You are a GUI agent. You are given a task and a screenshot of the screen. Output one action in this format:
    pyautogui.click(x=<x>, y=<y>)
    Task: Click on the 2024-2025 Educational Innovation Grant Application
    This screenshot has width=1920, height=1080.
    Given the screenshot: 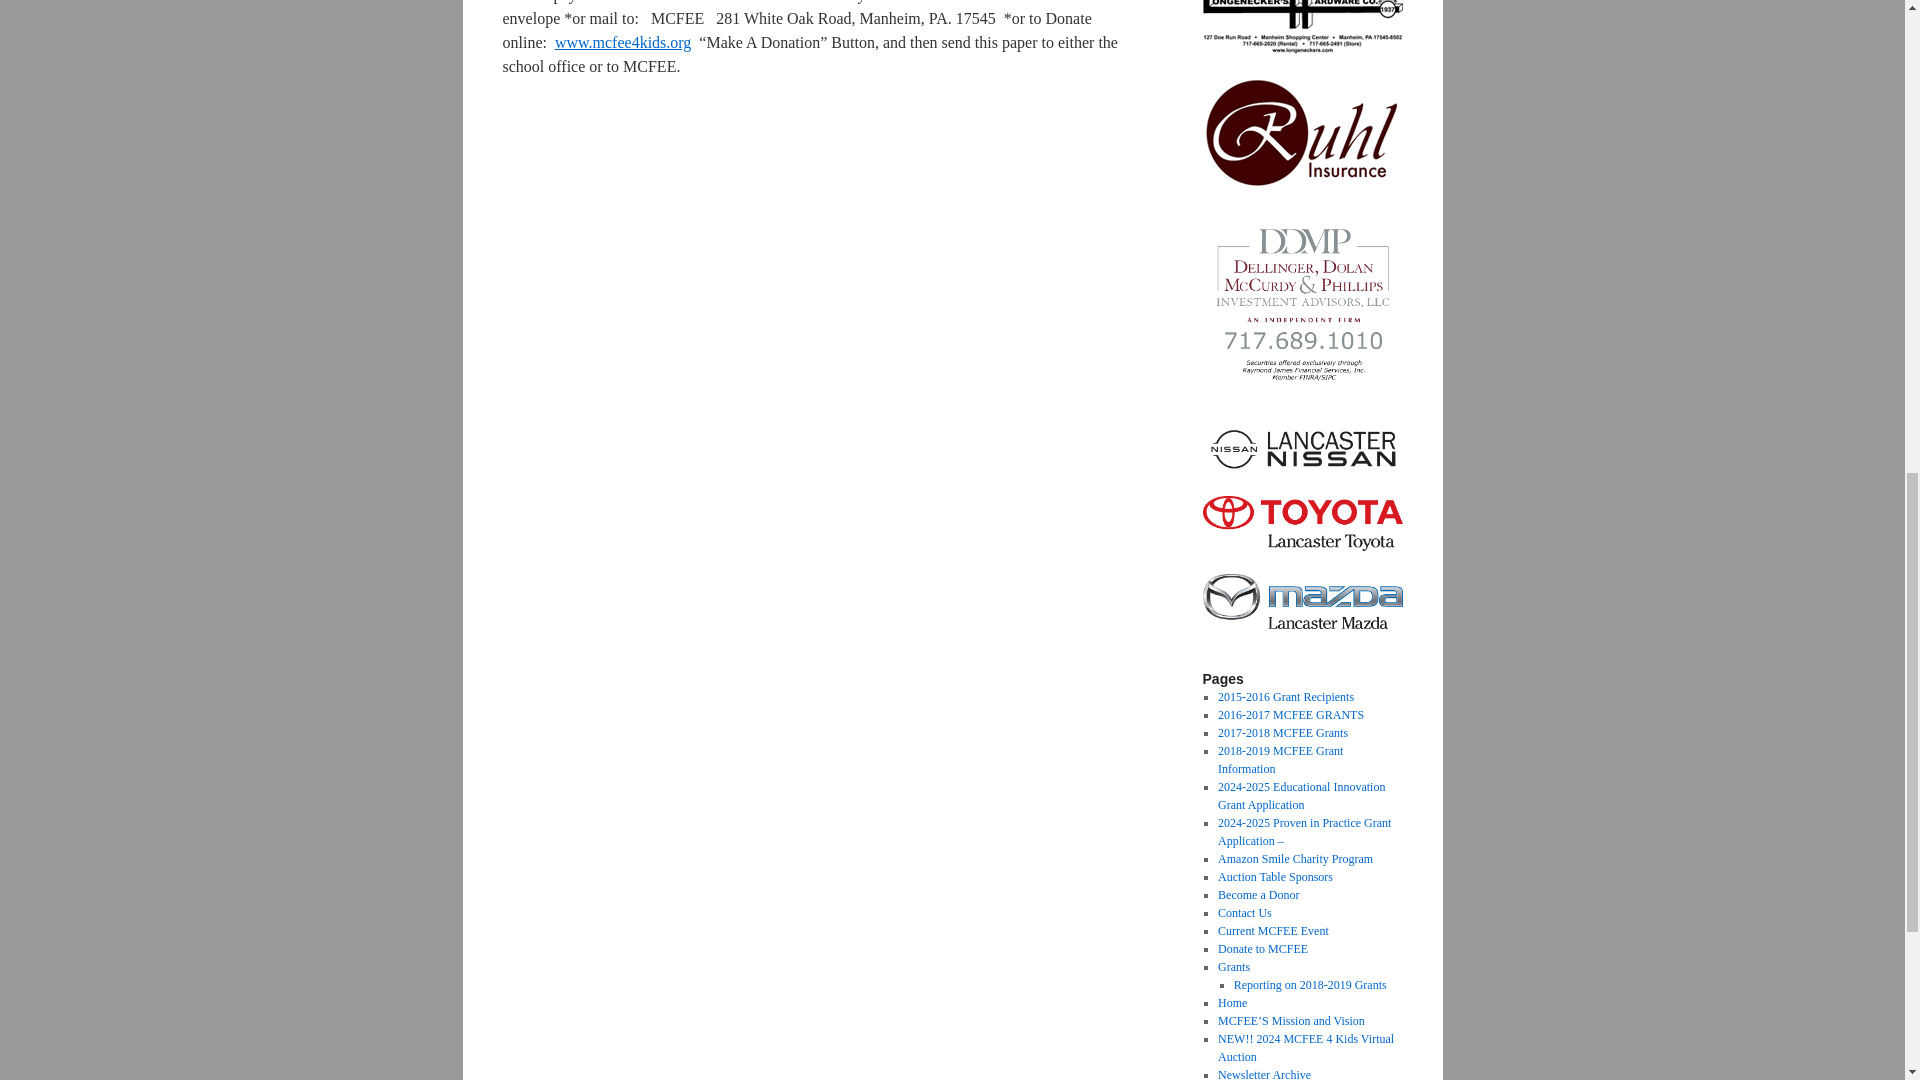 What is the action you would take?
    pyautogui.click(x=1300, y=796)
    